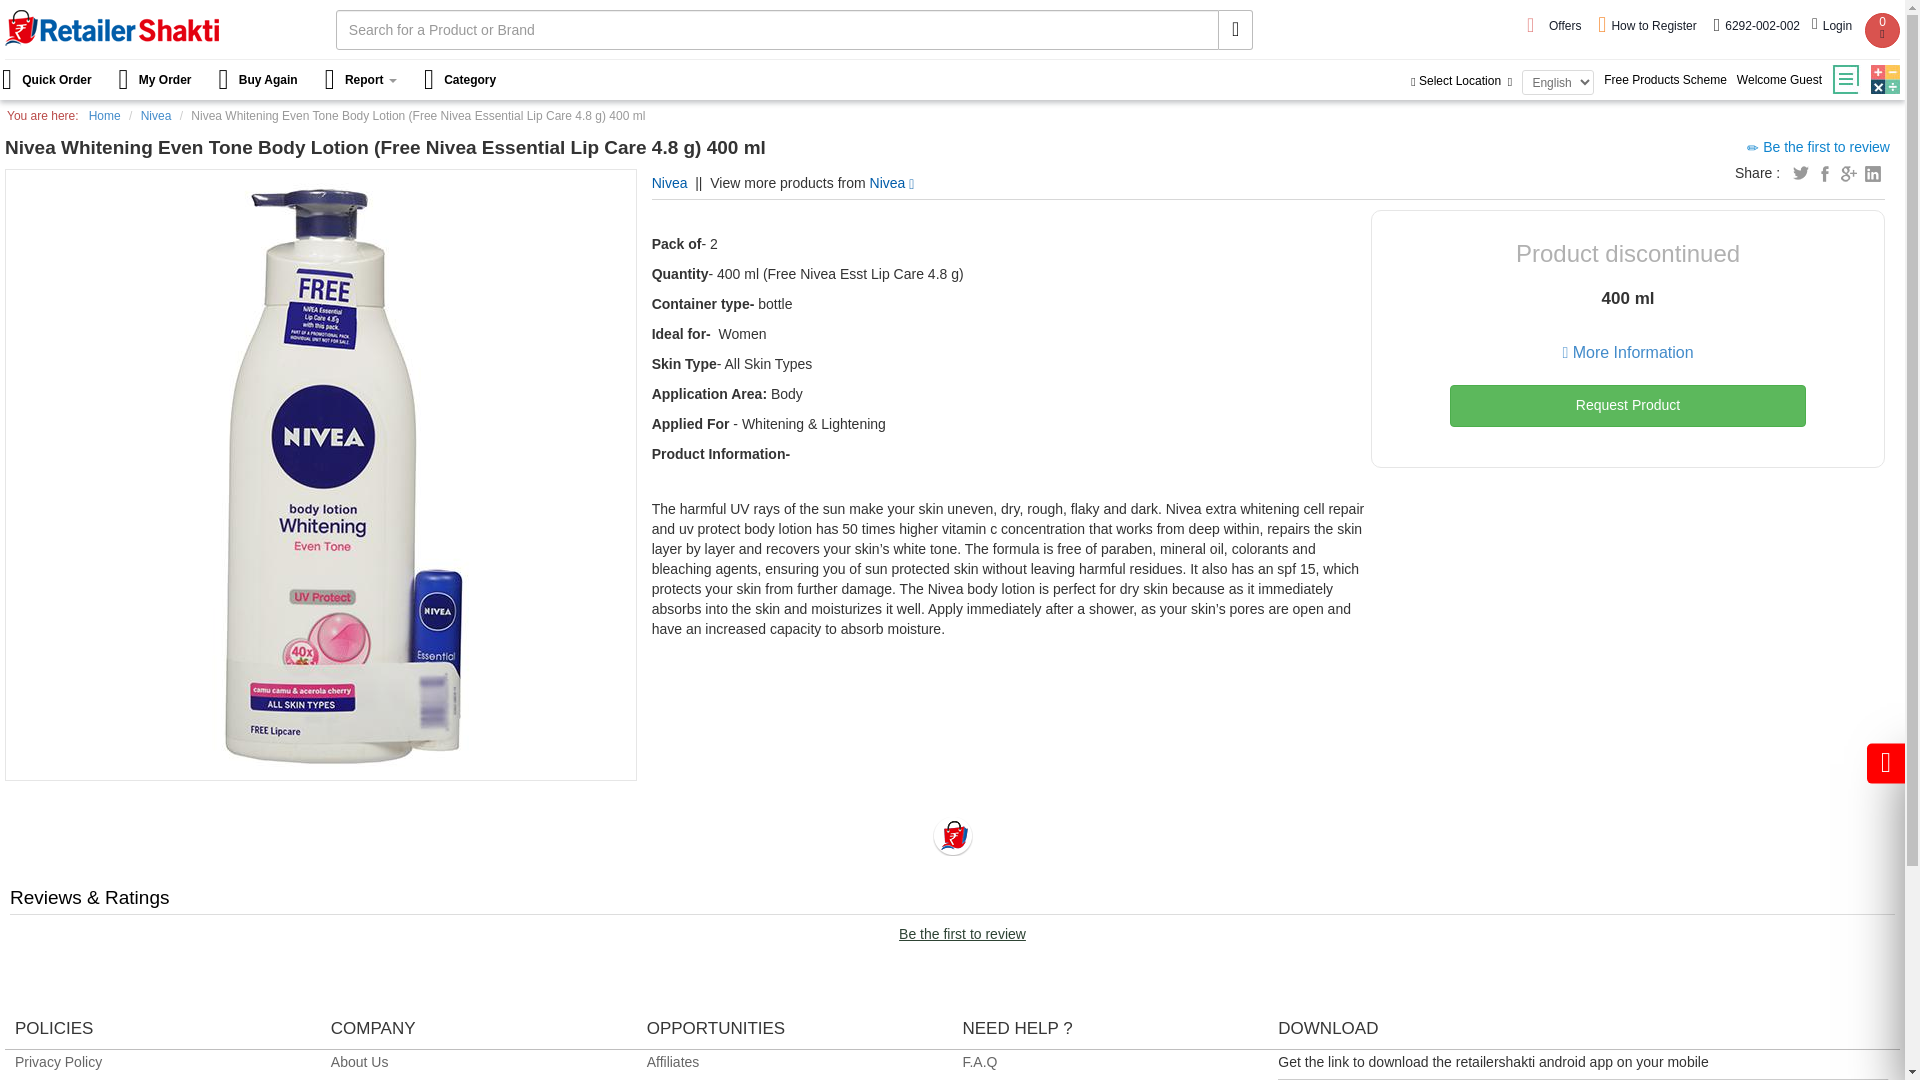 The image size is (1920, 1080). I want to click on Nivea, so click(670, 182).